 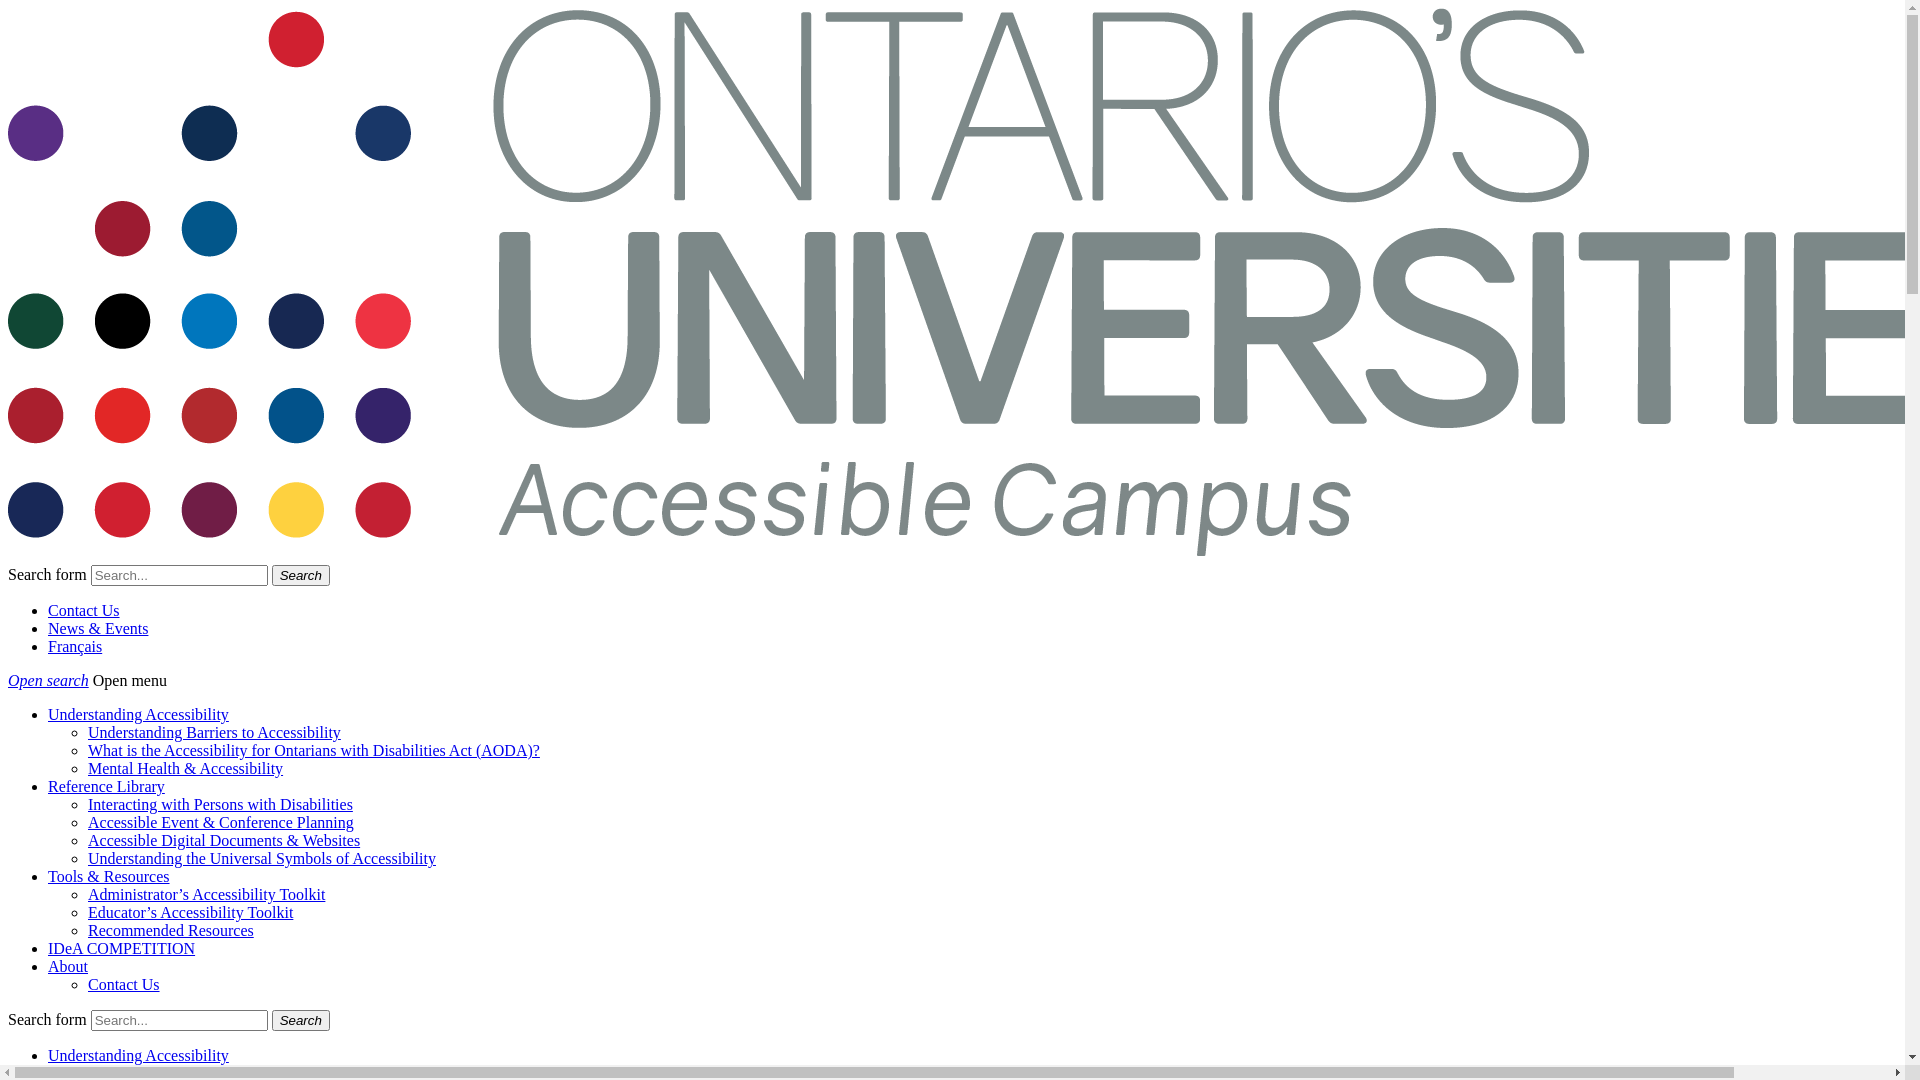 I want to click on Mental Health & Accessibility, so click(x=186, y=768).